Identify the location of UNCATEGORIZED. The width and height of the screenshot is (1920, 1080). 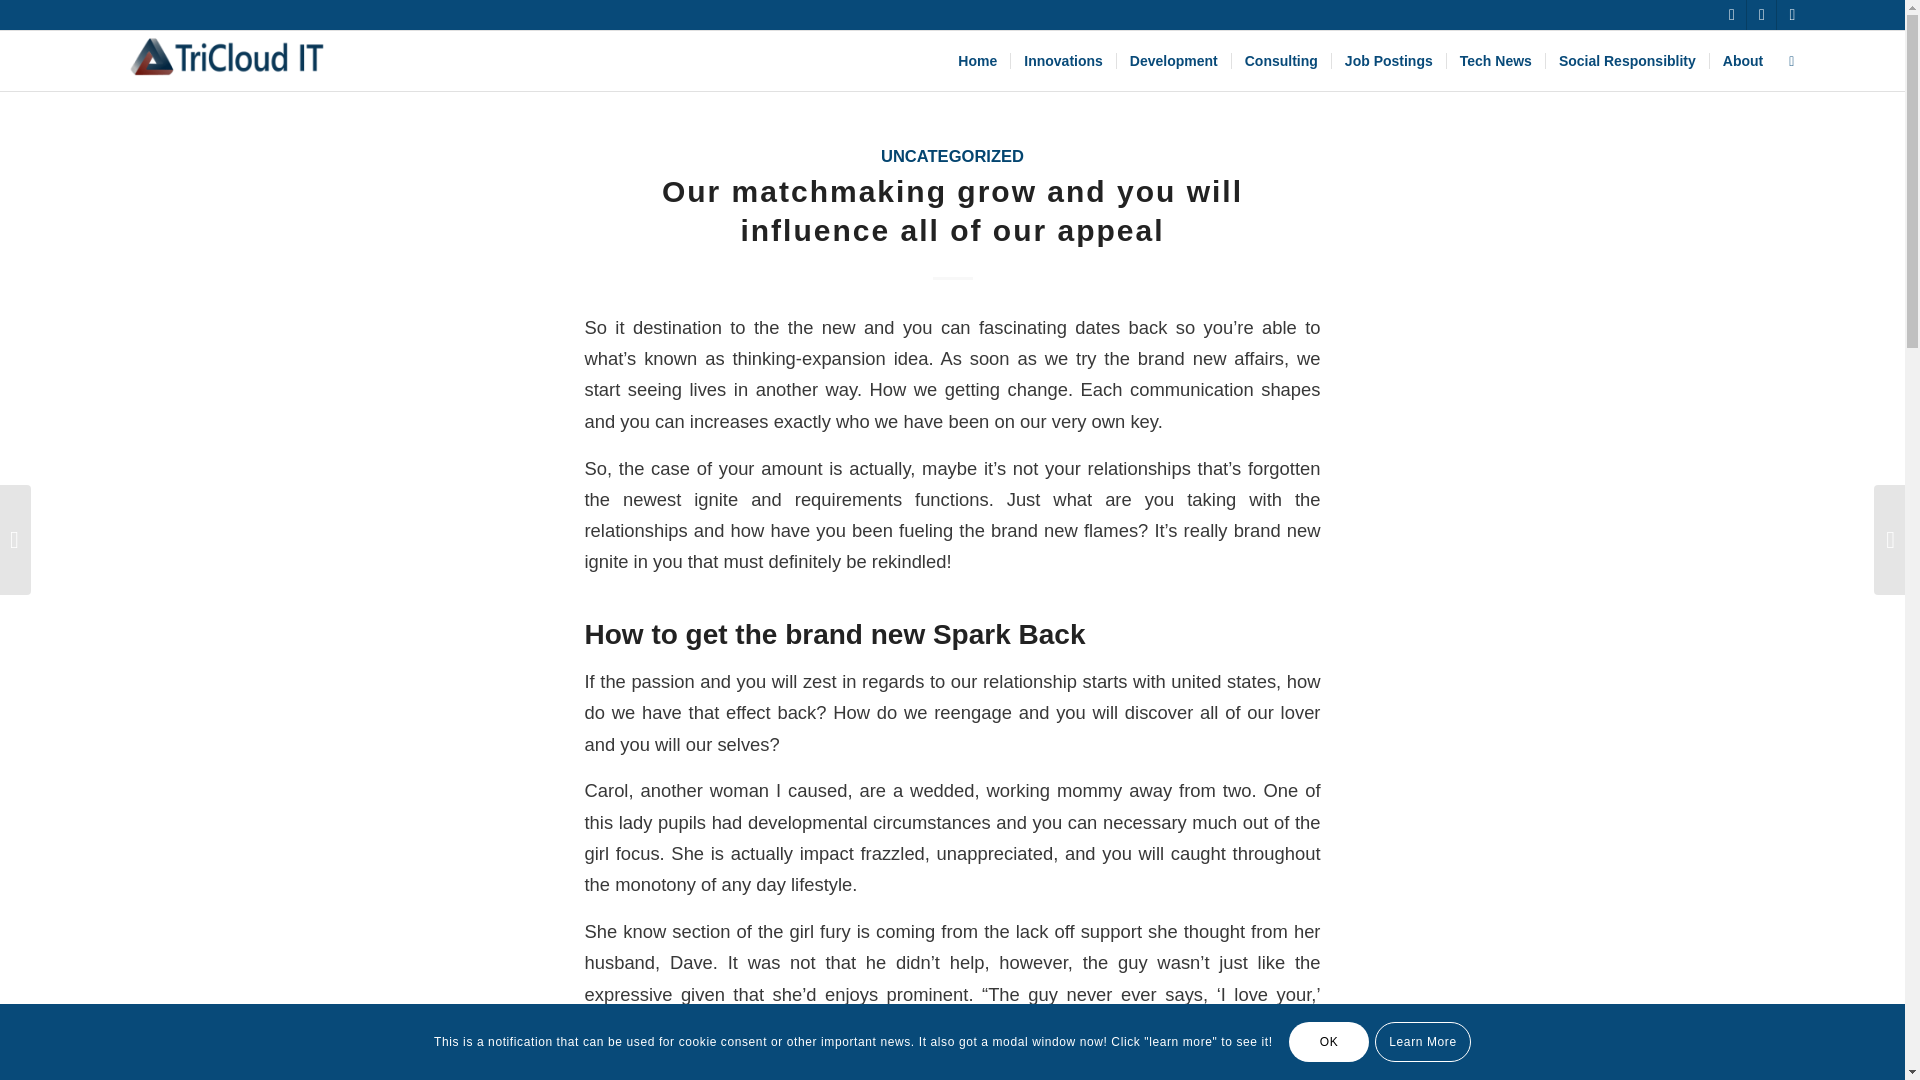
(952, 156).